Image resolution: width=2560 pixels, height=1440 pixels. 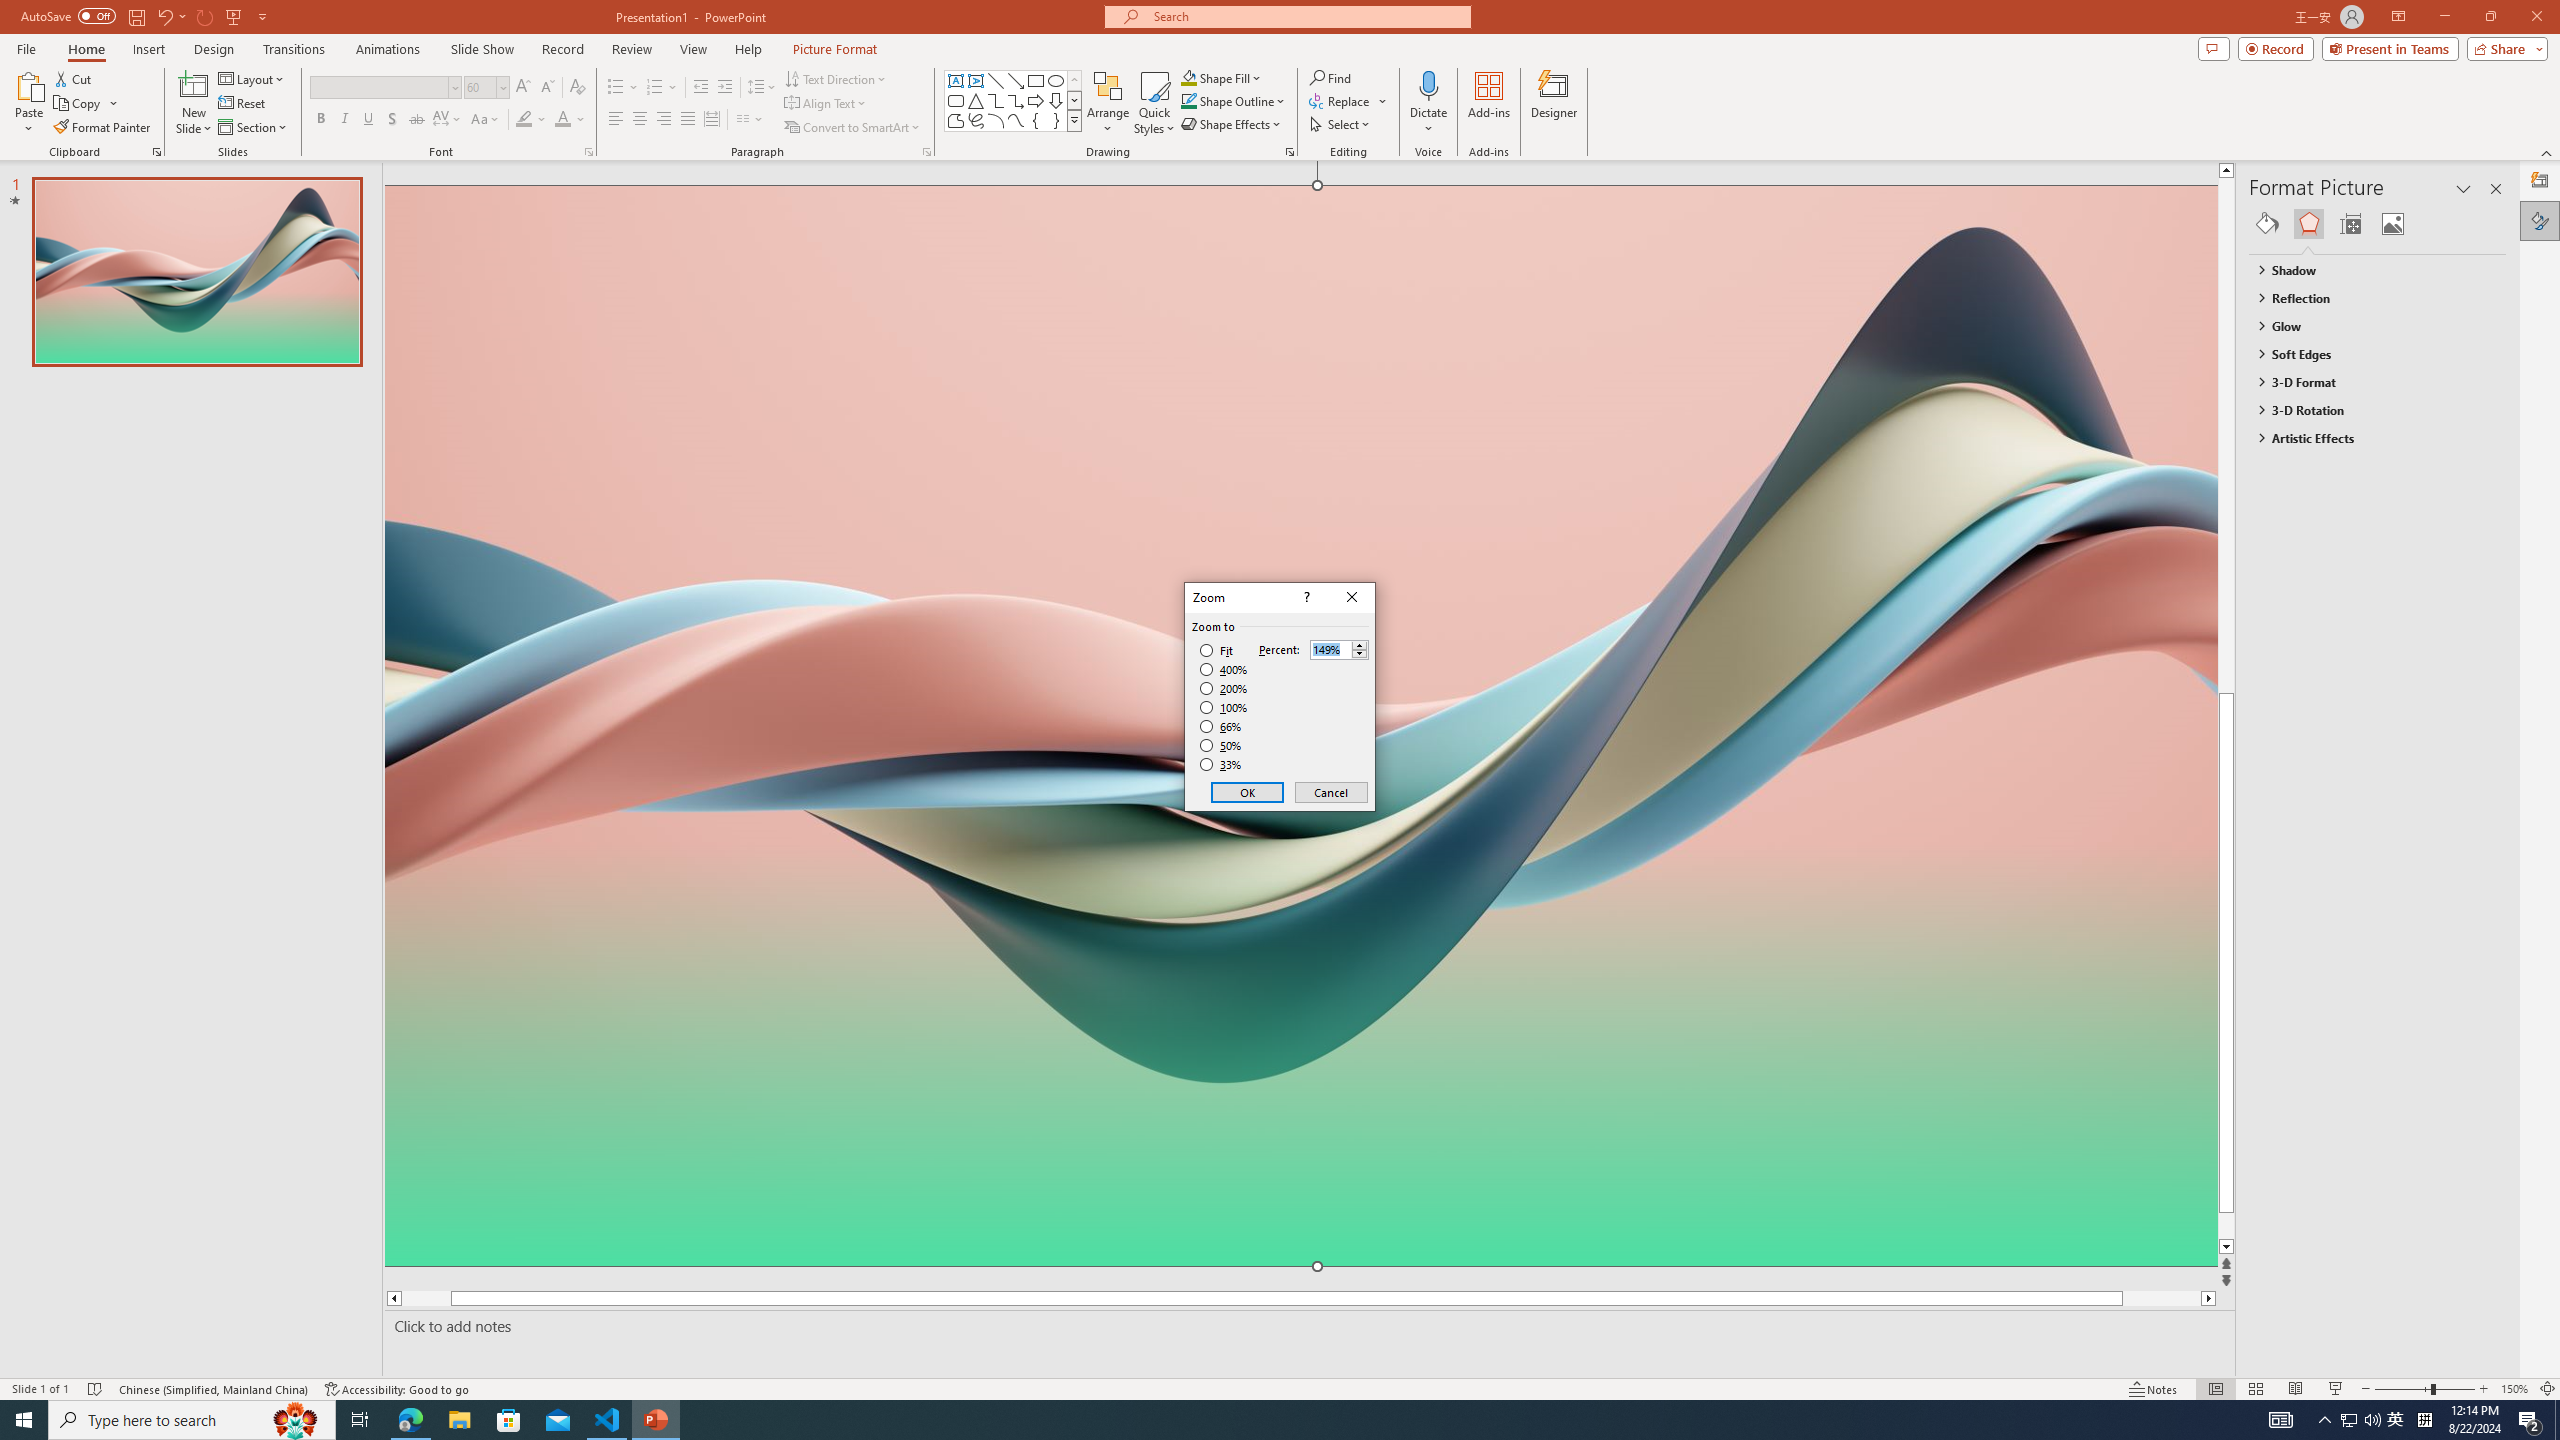 I want to click on Action Center, 2 new notifications, so click(x=2530, y=1420).